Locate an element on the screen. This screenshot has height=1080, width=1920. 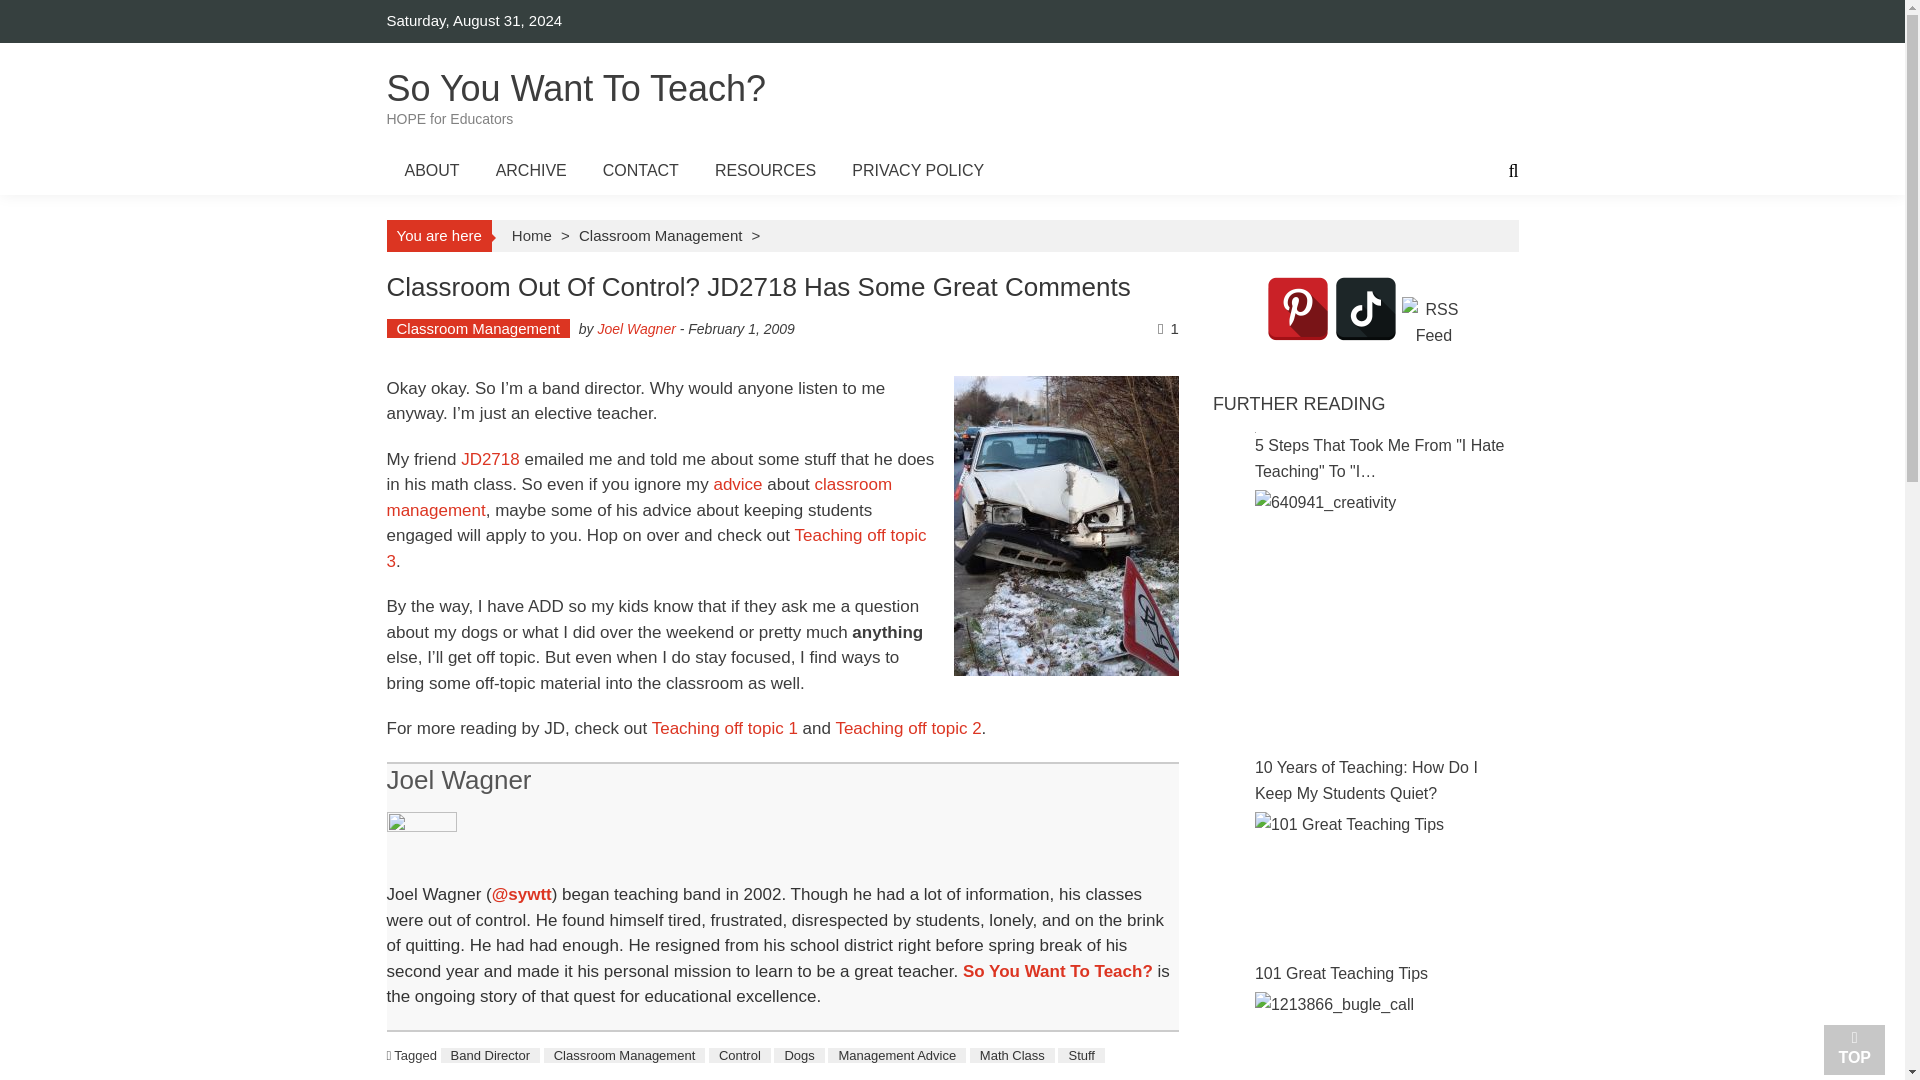
Teaching off topic 3 is located at coordinates (655, 548).